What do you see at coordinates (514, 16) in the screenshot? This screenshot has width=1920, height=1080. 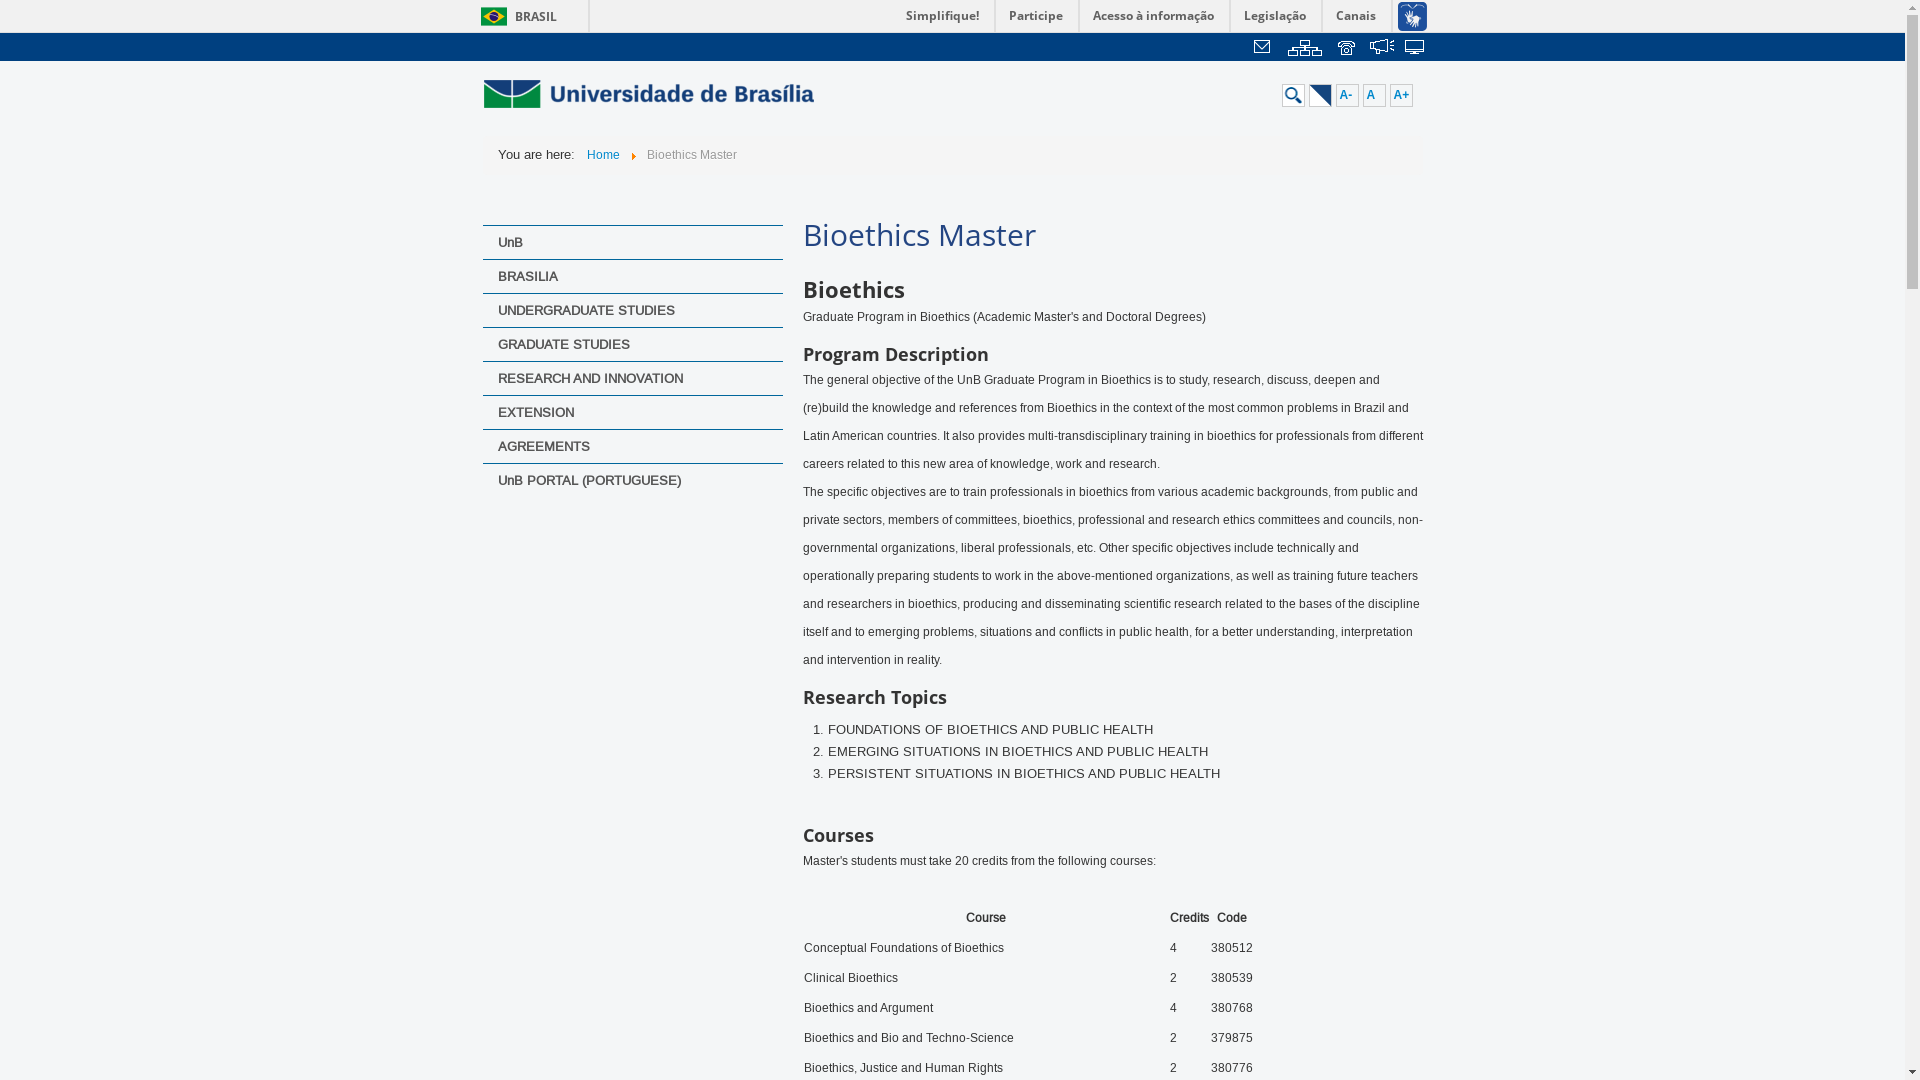 I see `BRASIL` at bounding box center [514, 16].